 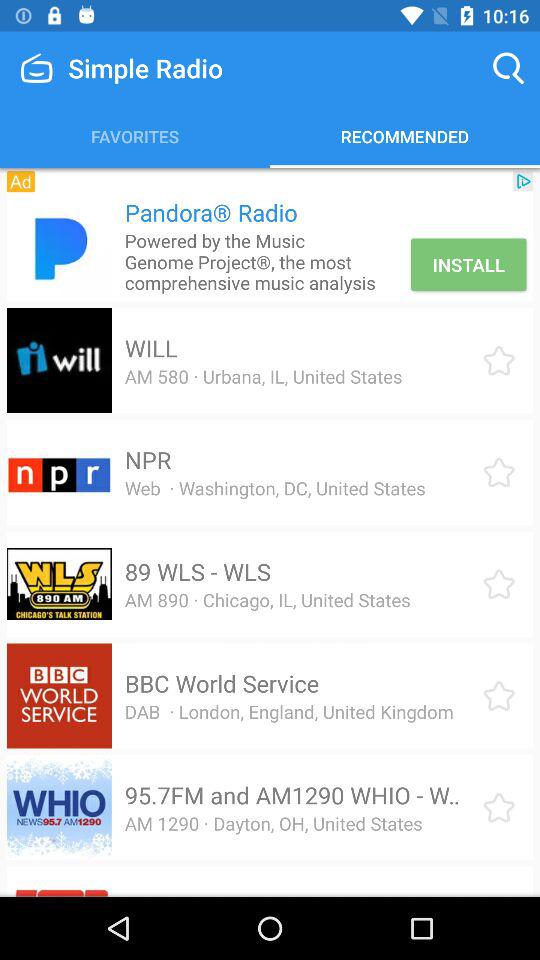 What do you see at coordinates (274, 894) in the screenshot?
I see `scroll until the espn chicago 1000 icon` at bounding box center [274, 894].